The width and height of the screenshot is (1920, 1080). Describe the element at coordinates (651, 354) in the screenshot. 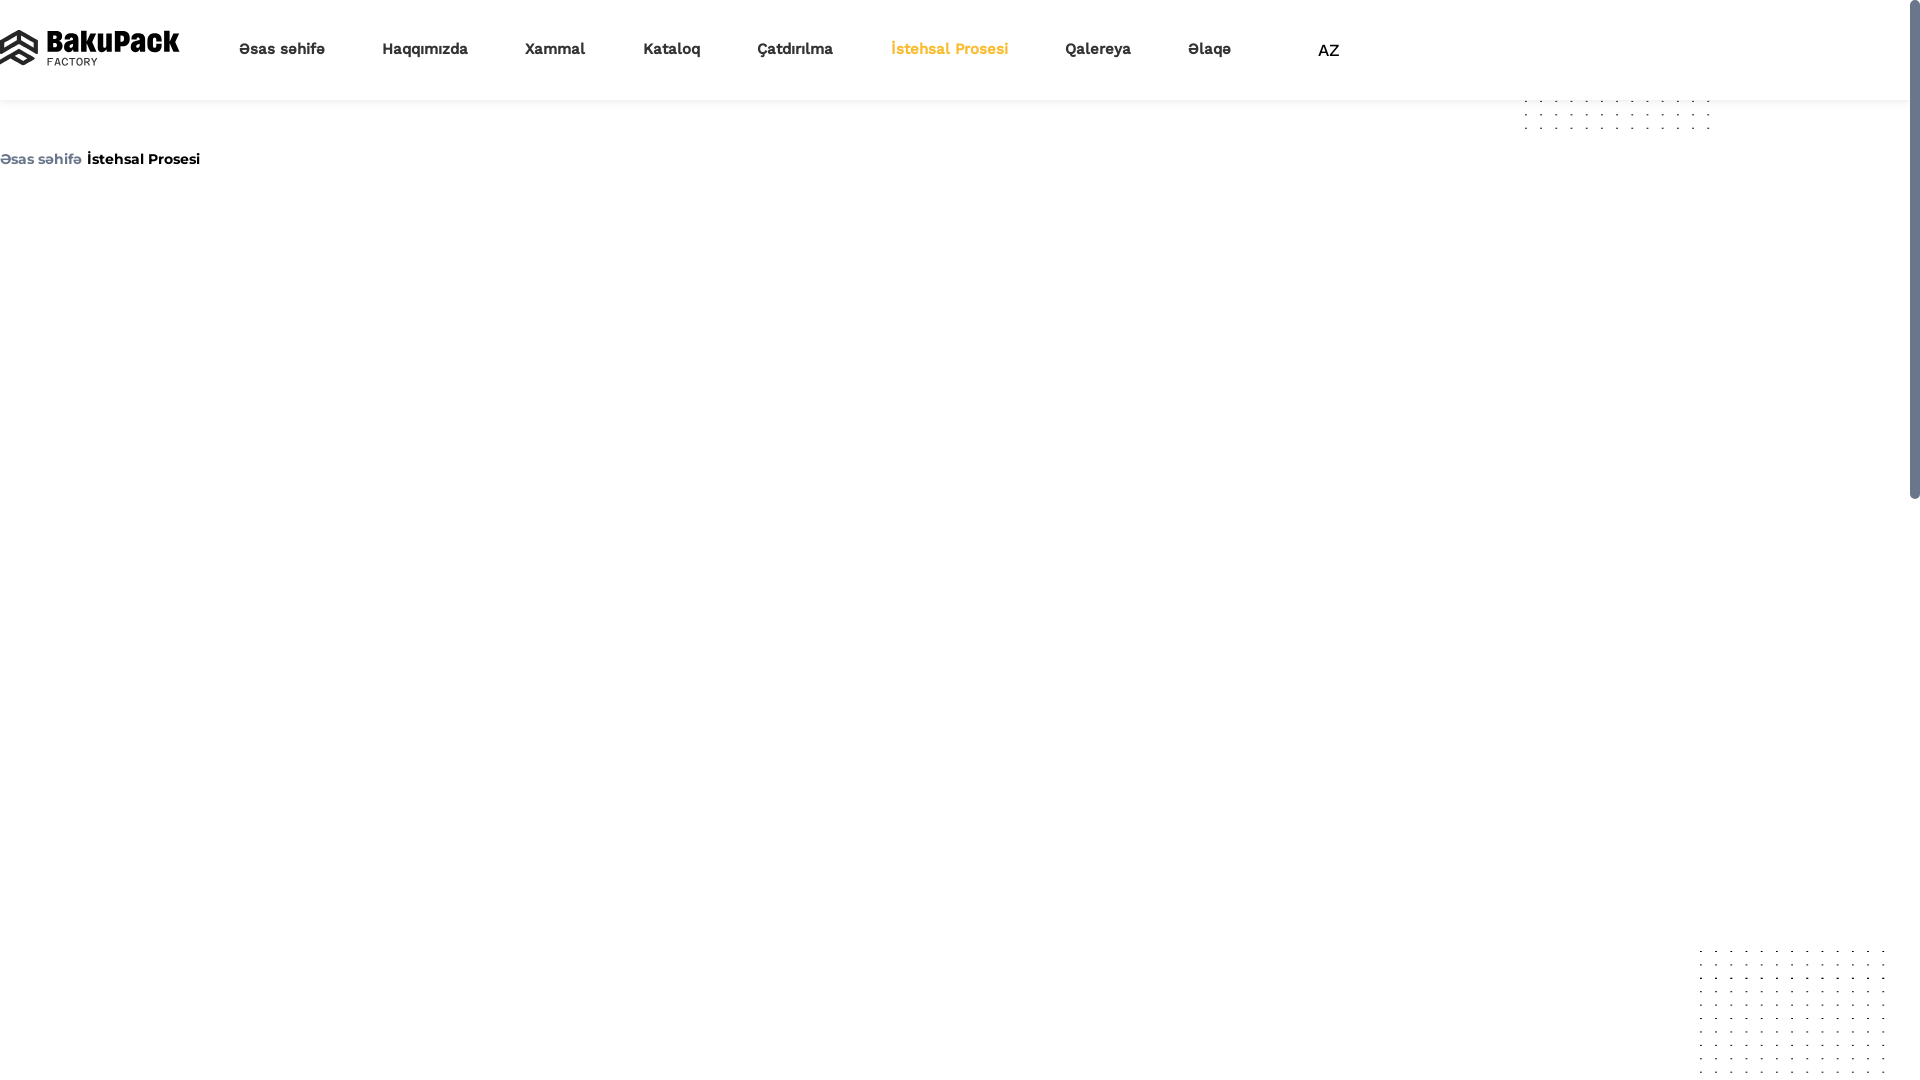

I see `11` at that location.